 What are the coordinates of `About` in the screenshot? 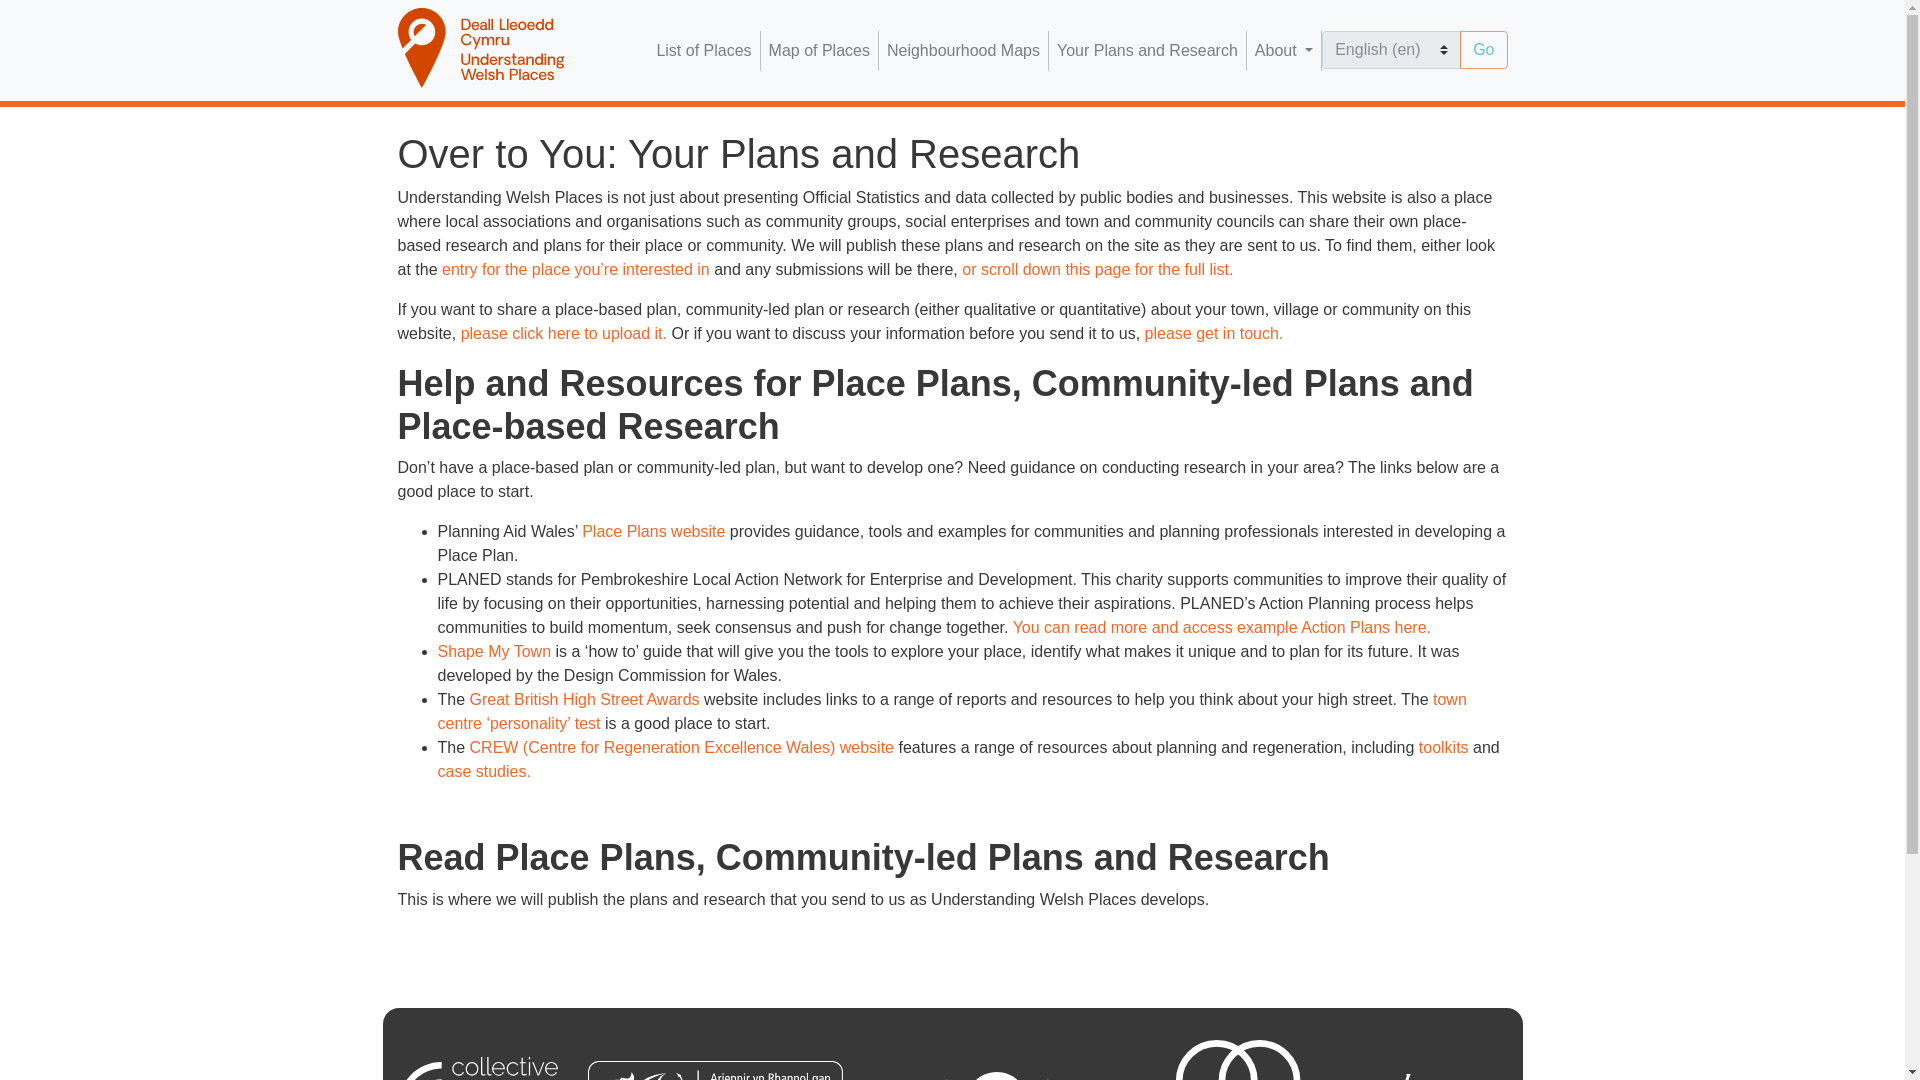 It's located at (1283, 51).